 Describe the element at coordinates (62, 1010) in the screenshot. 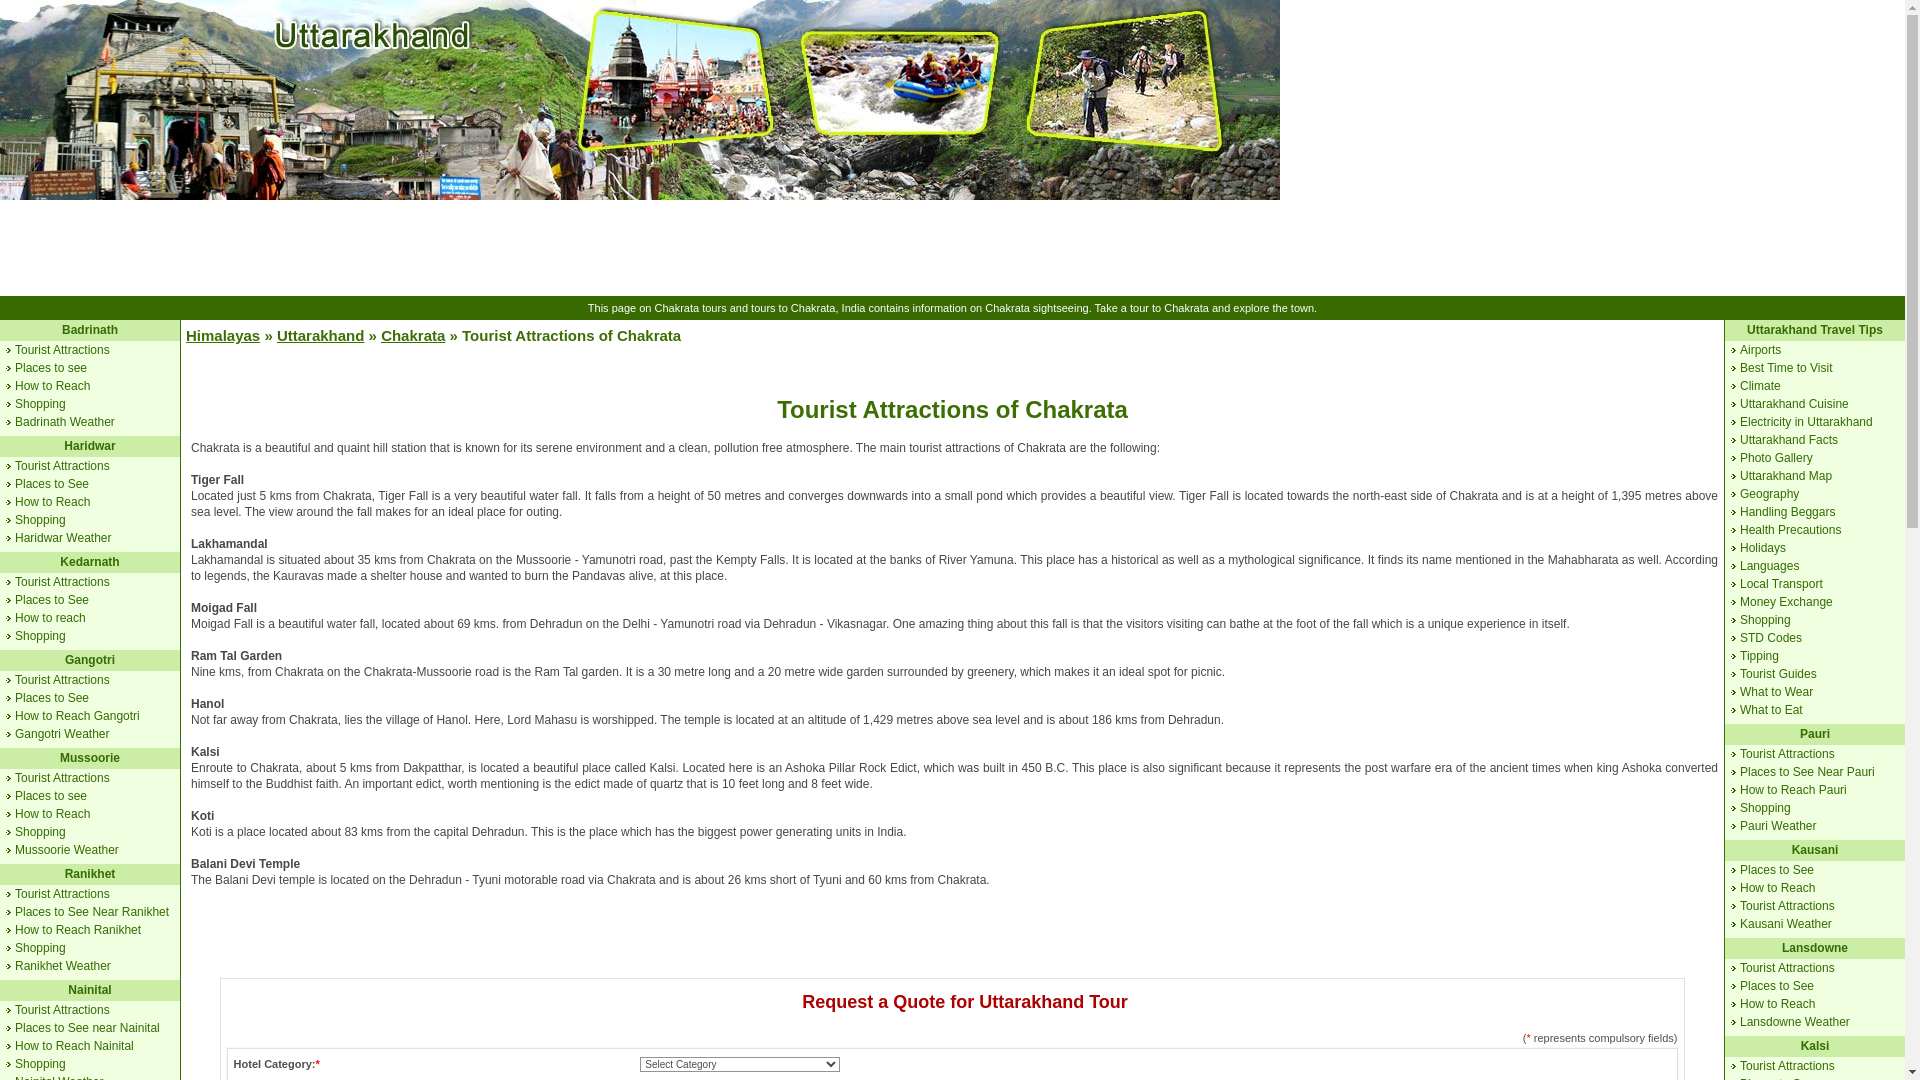

I see `Tourist Attractions` at that location.